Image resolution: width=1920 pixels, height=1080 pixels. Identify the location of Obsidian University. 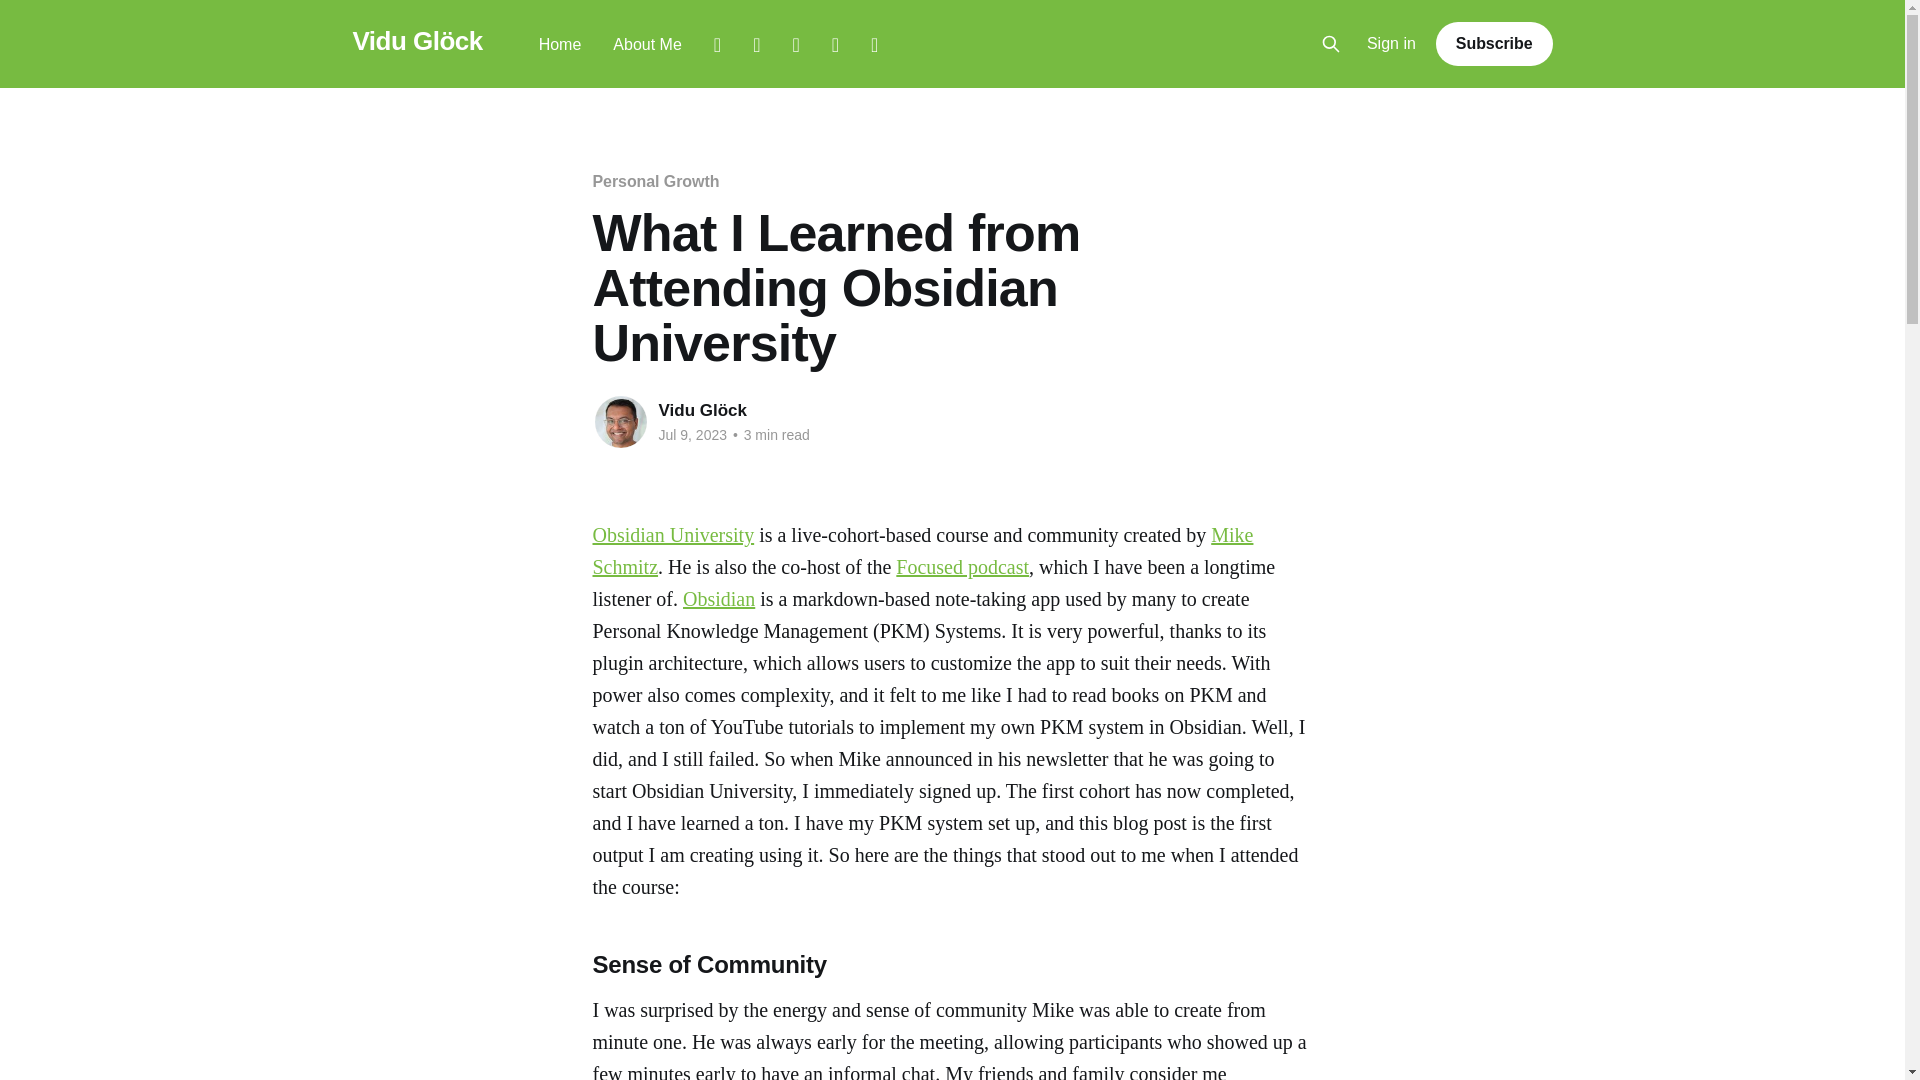
(672, 534).